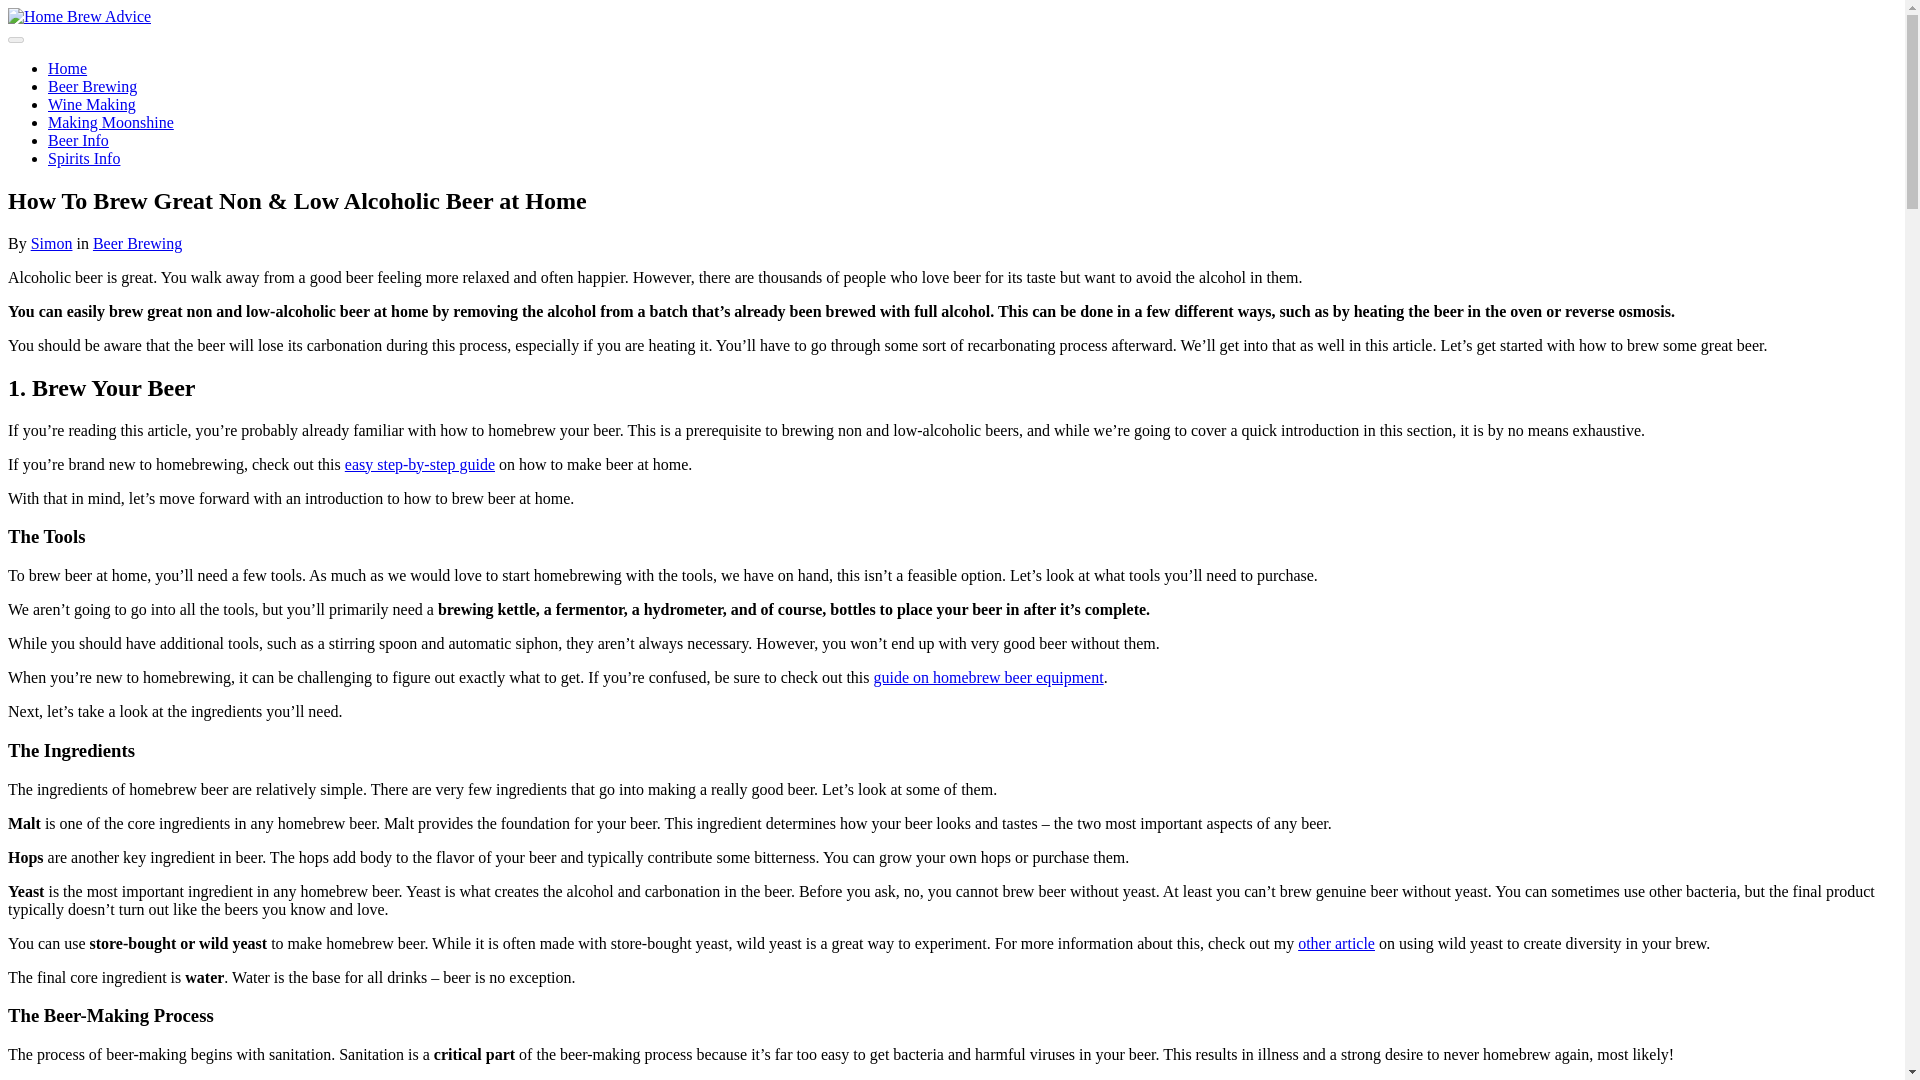 The height and width of the screenshot is (1080, 1920). Describe the element at coordinates (67, 68) in the screenshot. I see `Home` at that location.